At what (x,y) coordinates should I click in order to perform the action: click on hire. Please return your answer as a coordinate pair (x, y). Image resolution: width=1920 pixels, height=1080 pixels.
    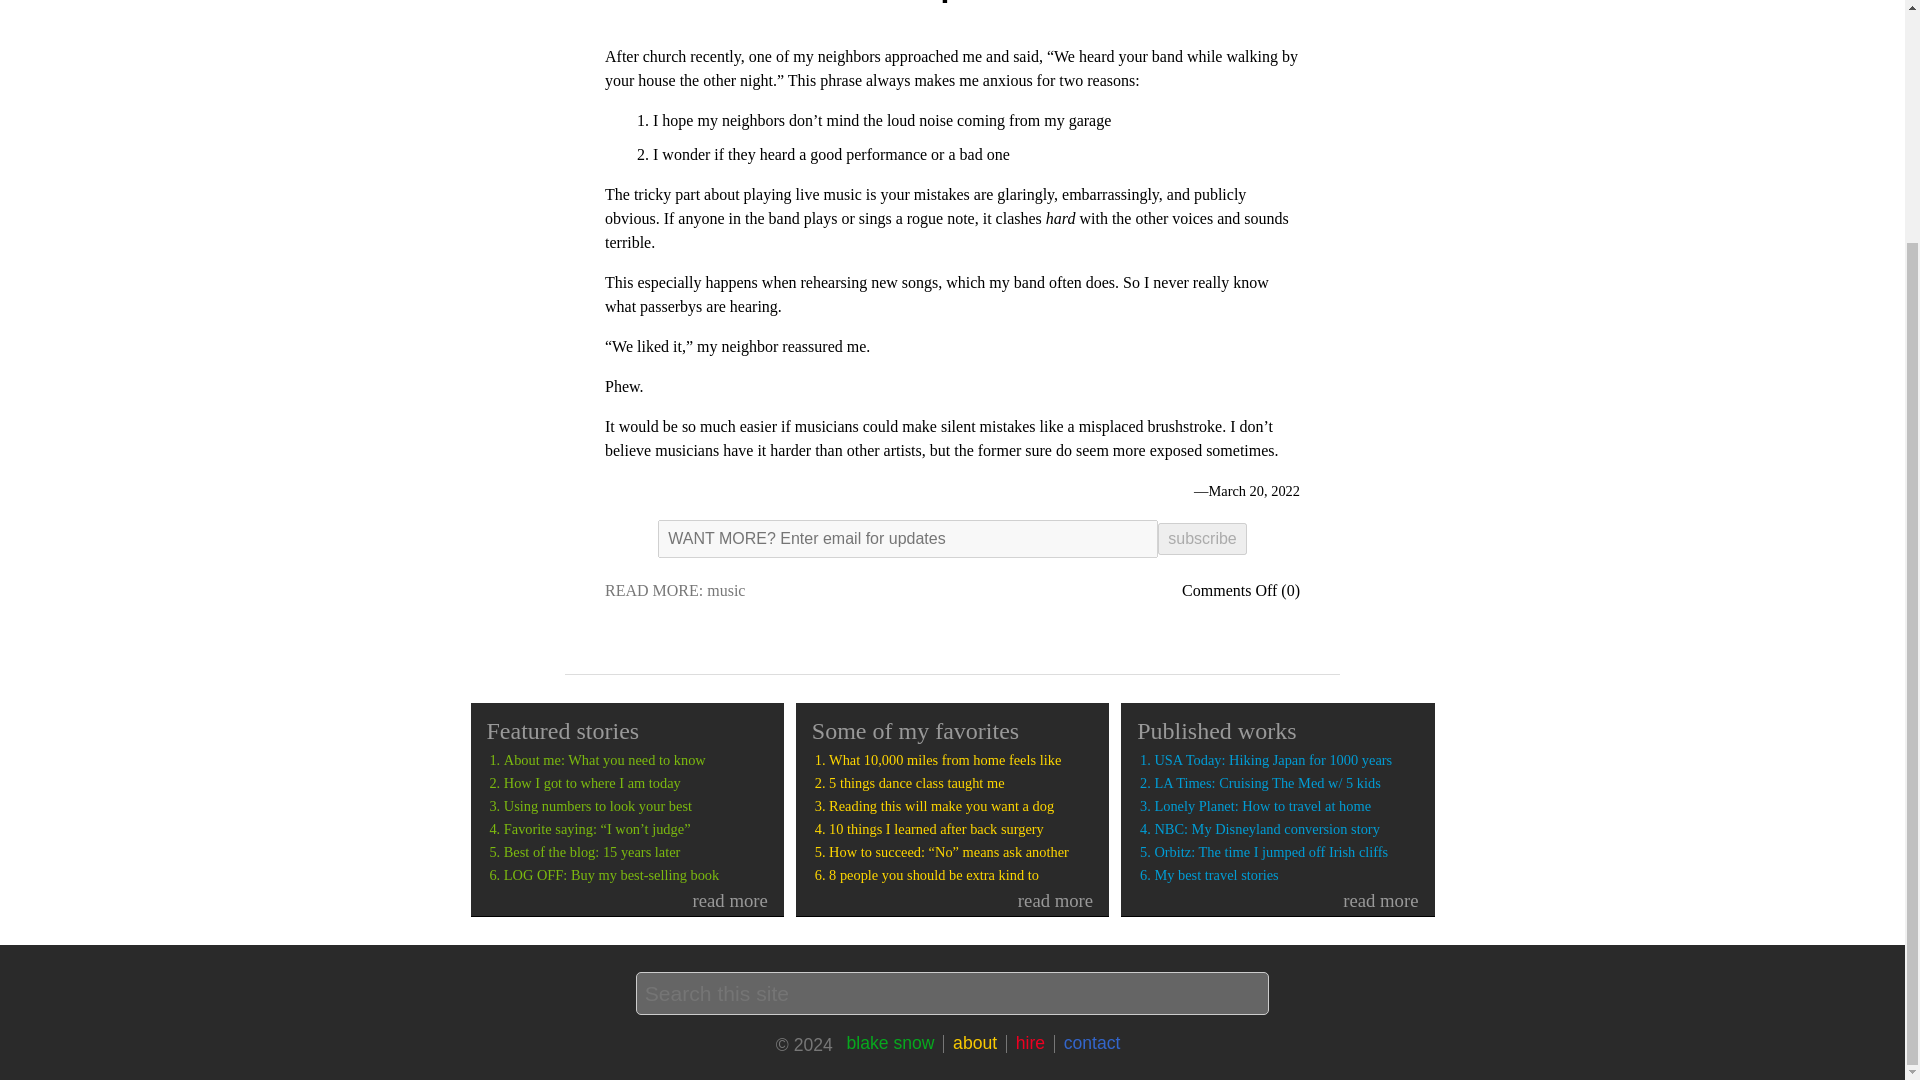
    Looking at the image, I should click on (1030, 1042).